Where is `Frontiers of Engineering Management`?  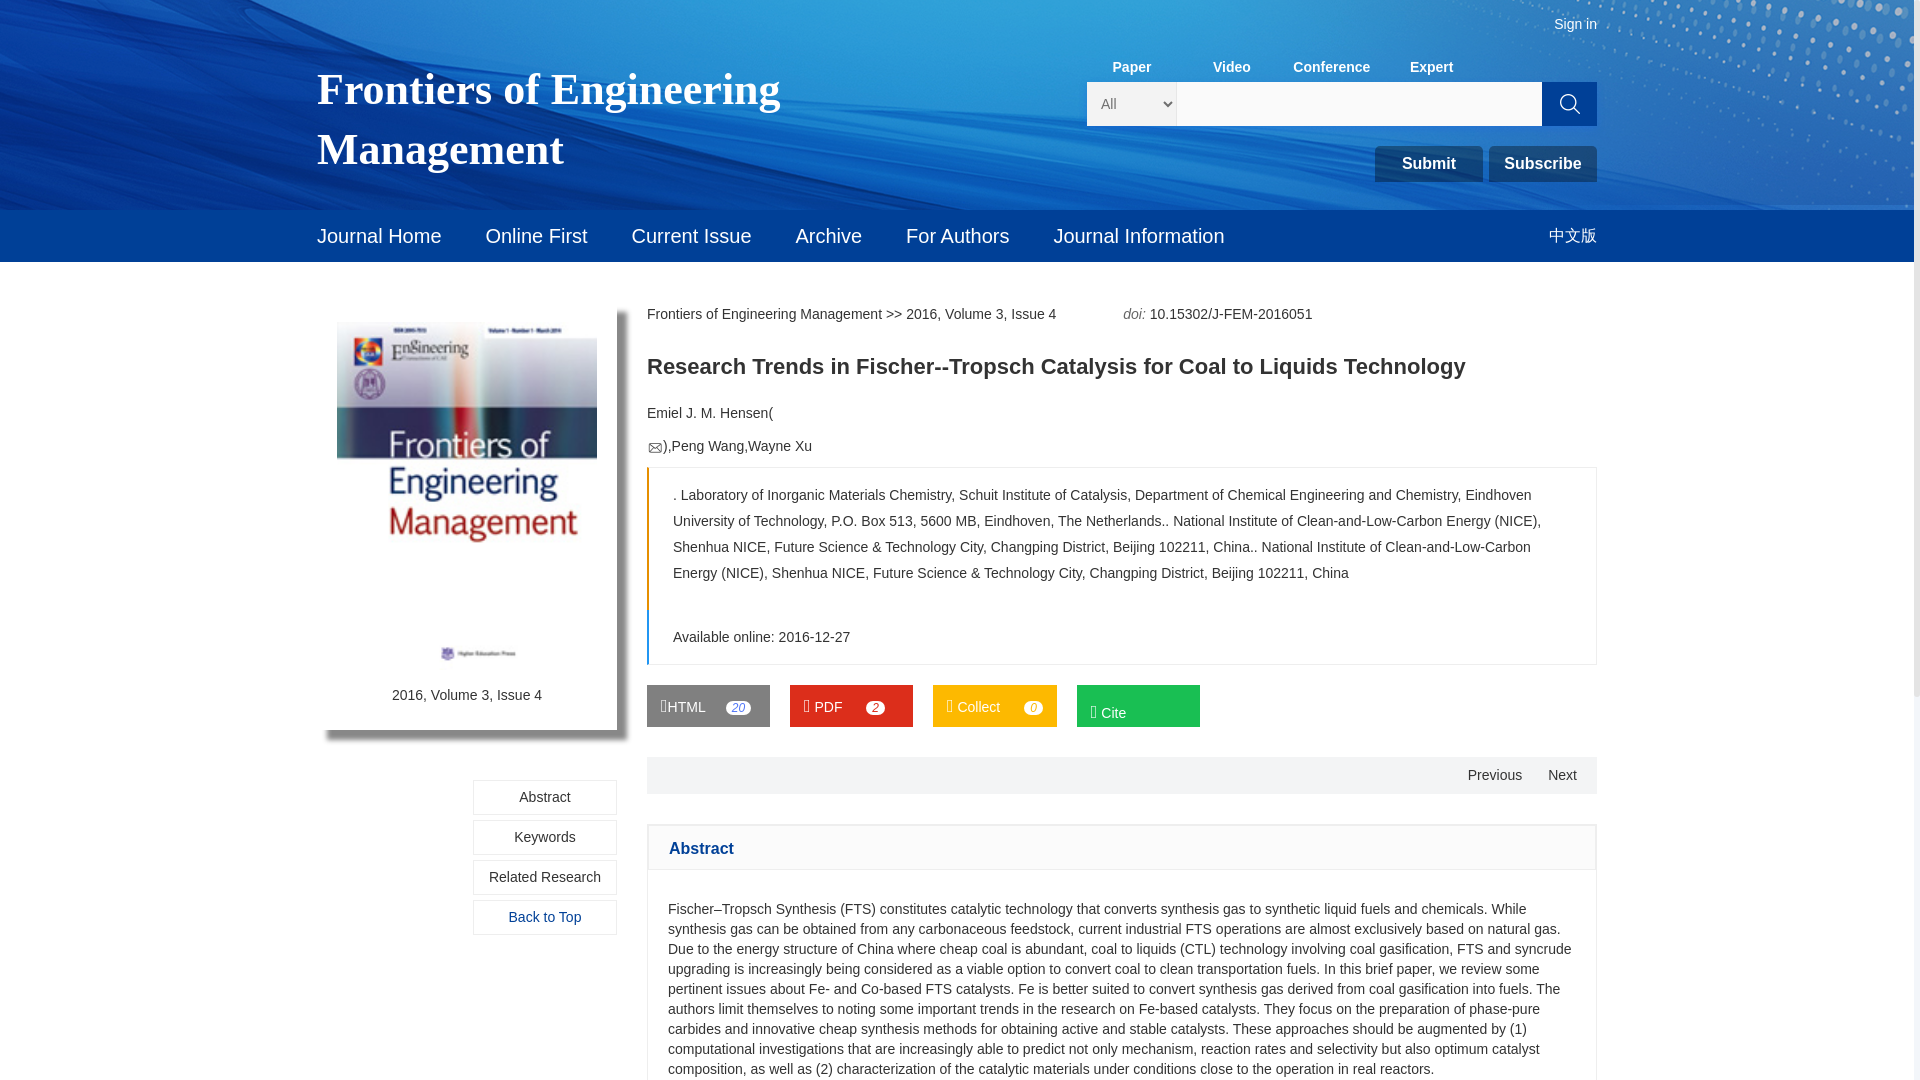 Frontiers of Engineering Management is located at coordinates (766, 313).